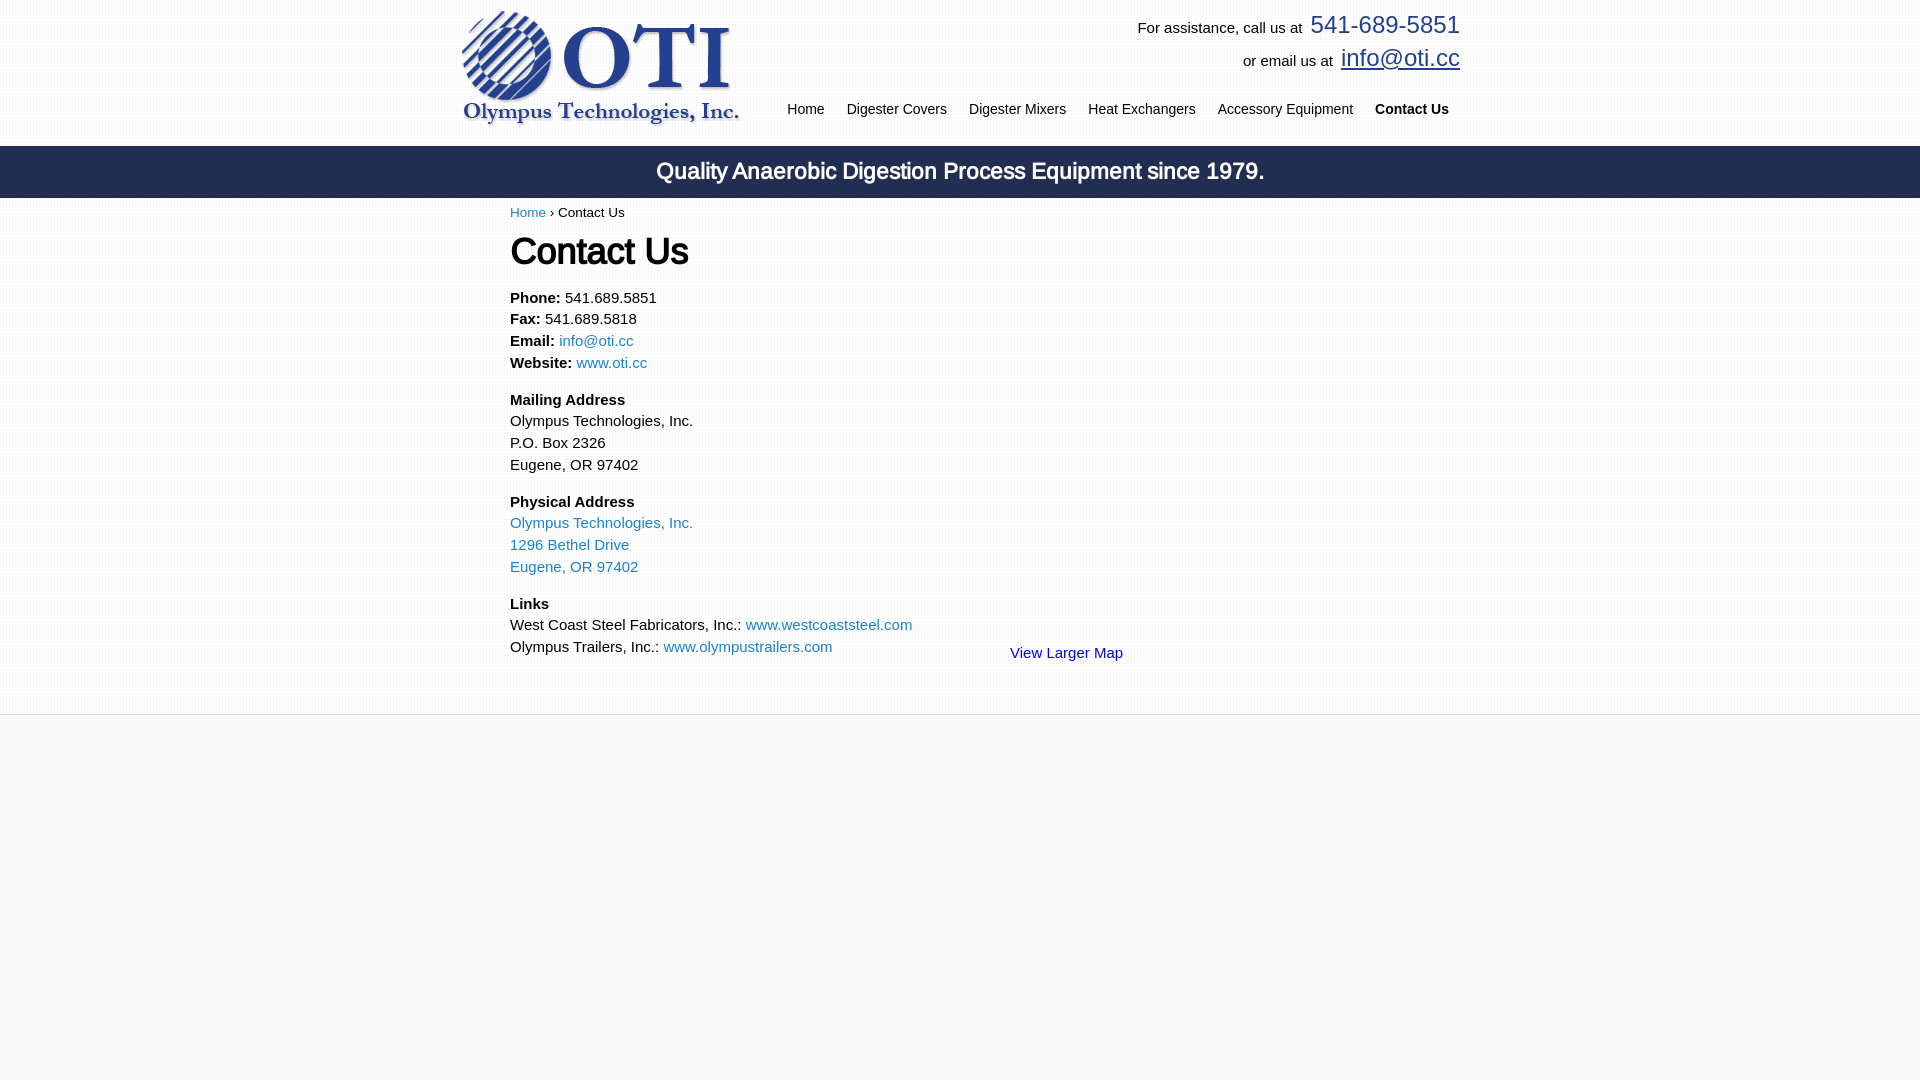 The width and height of the screenshot is (1920, 1080). I want to click on Home, so click(806, 109).